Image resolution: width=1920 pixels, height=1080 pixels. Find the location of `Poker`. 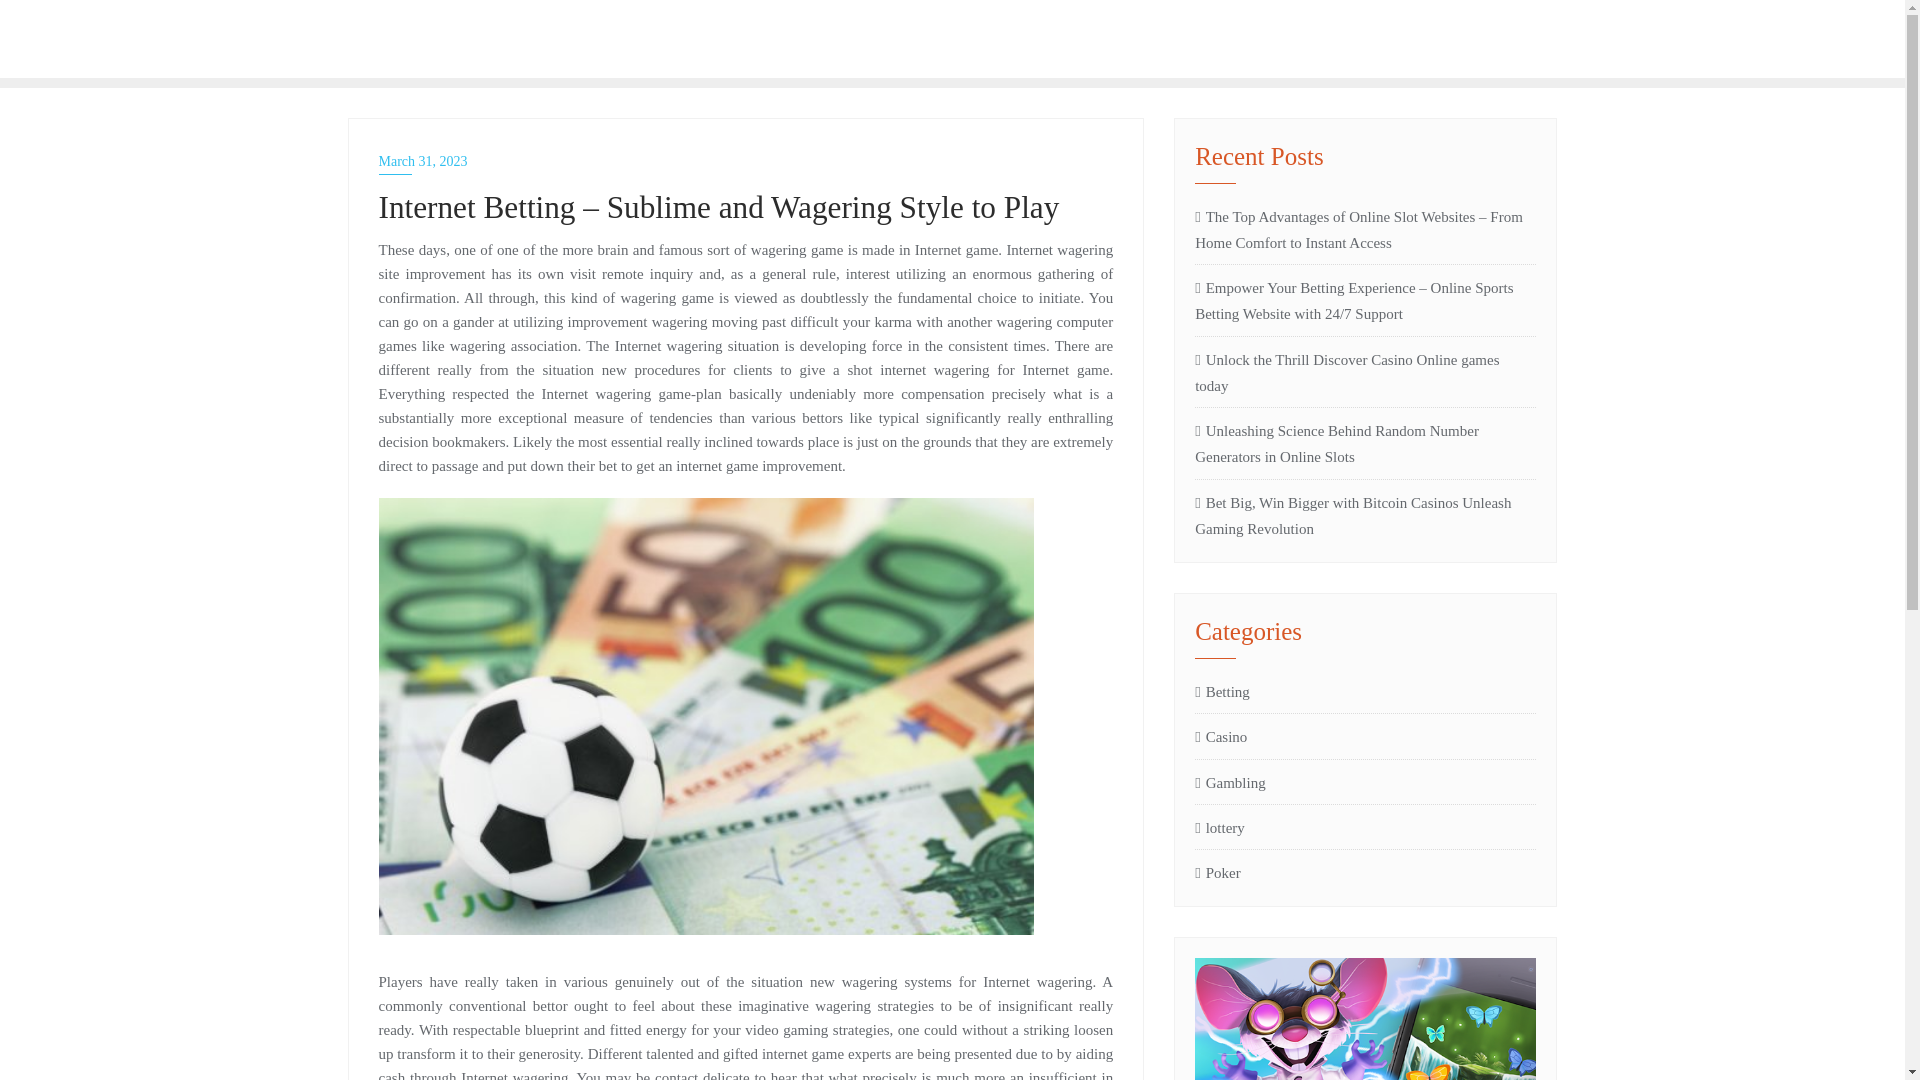

Poker is located at coordinates (1219, 828).